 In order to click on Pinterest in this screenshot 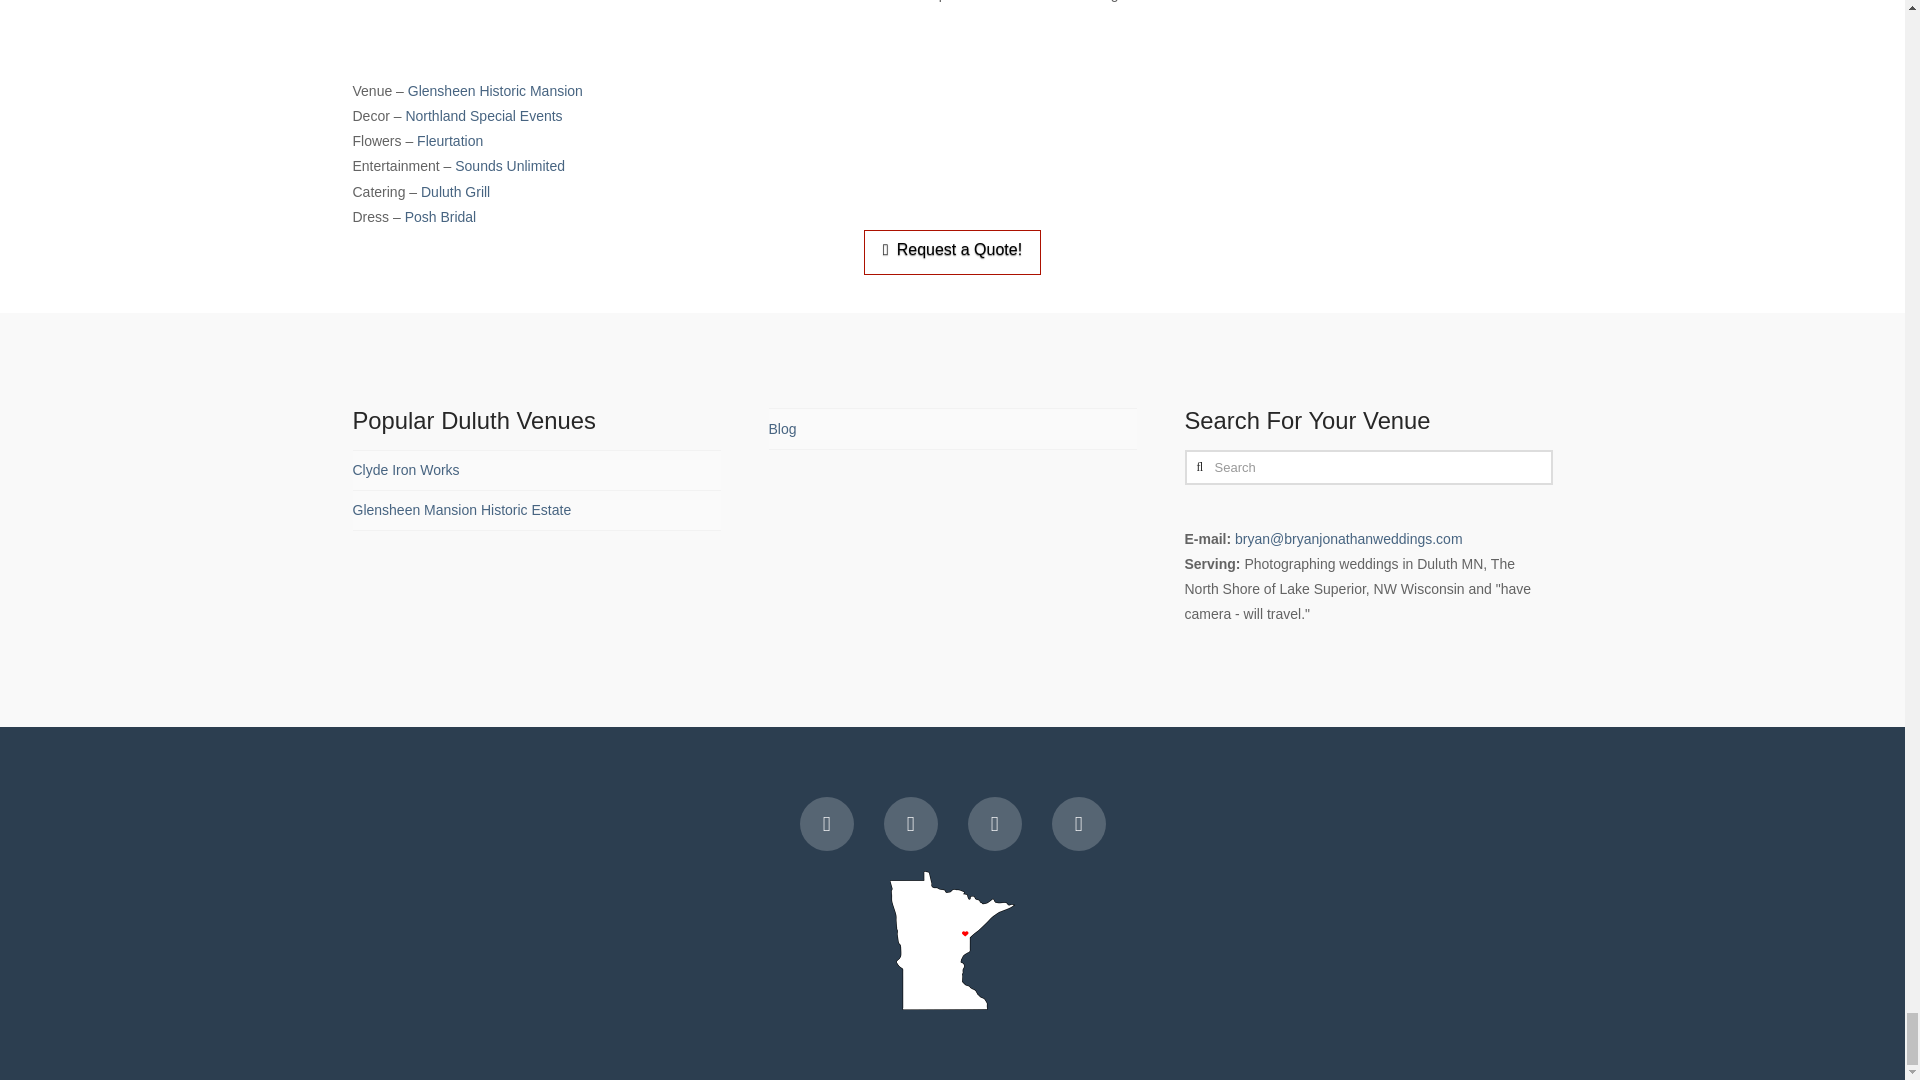, I will do `click(1078, 824)`.